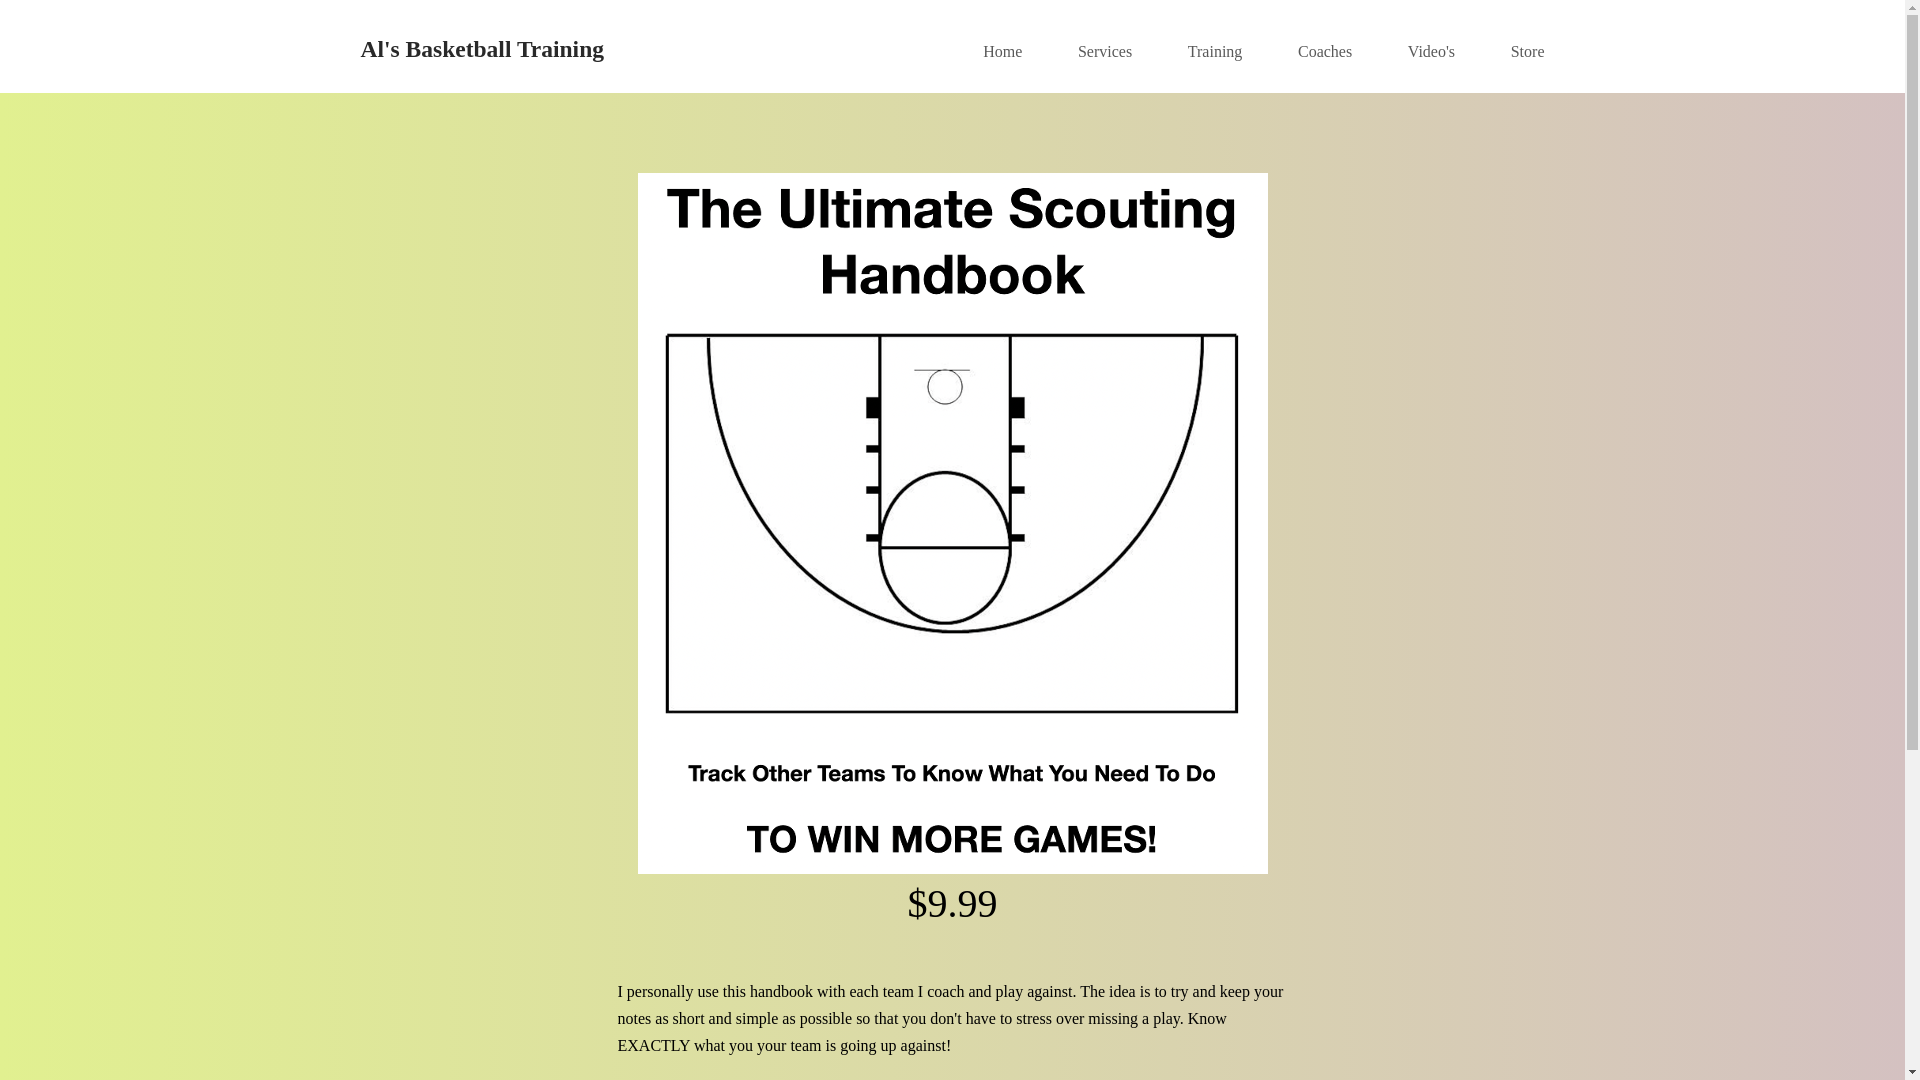 The image size is (1920, 1080). I want to click on Video's, so click(1432, 52).